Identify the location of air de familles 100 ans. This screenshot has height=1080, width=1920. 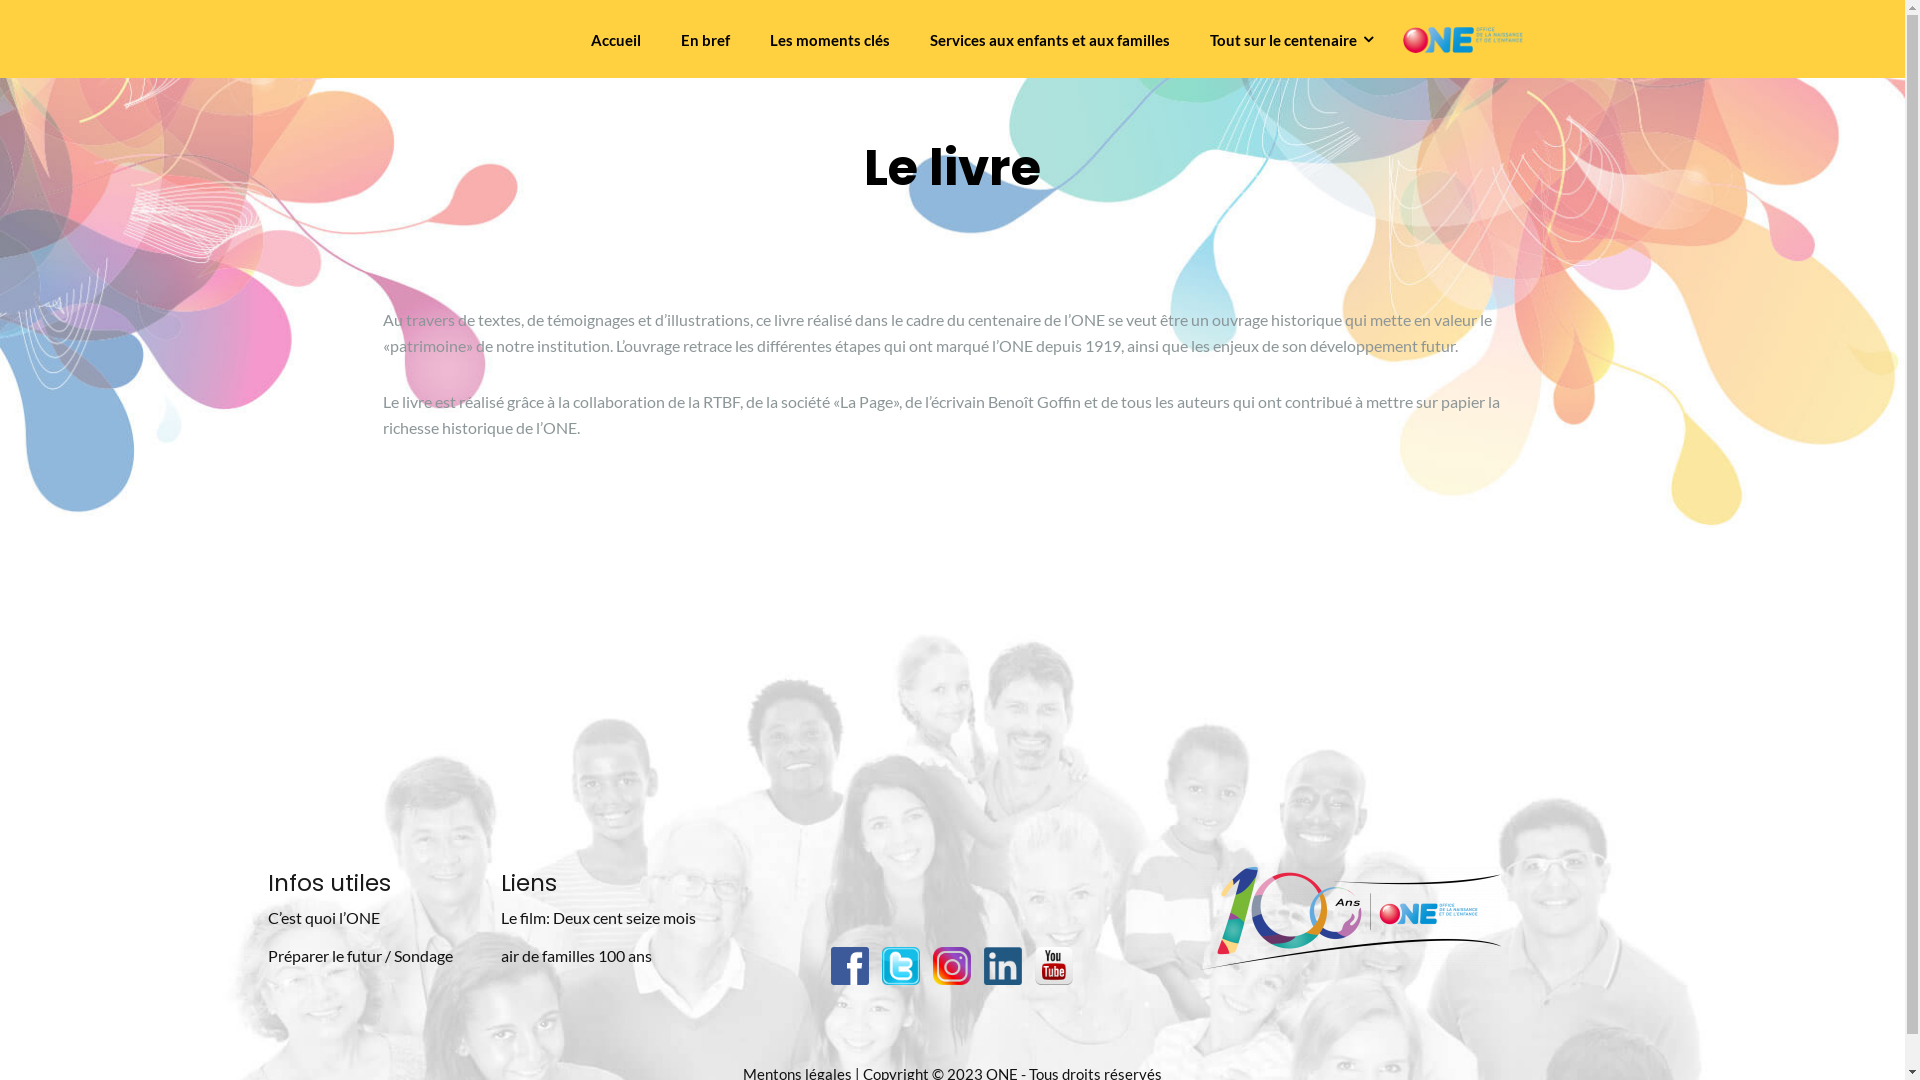
(576, 956).